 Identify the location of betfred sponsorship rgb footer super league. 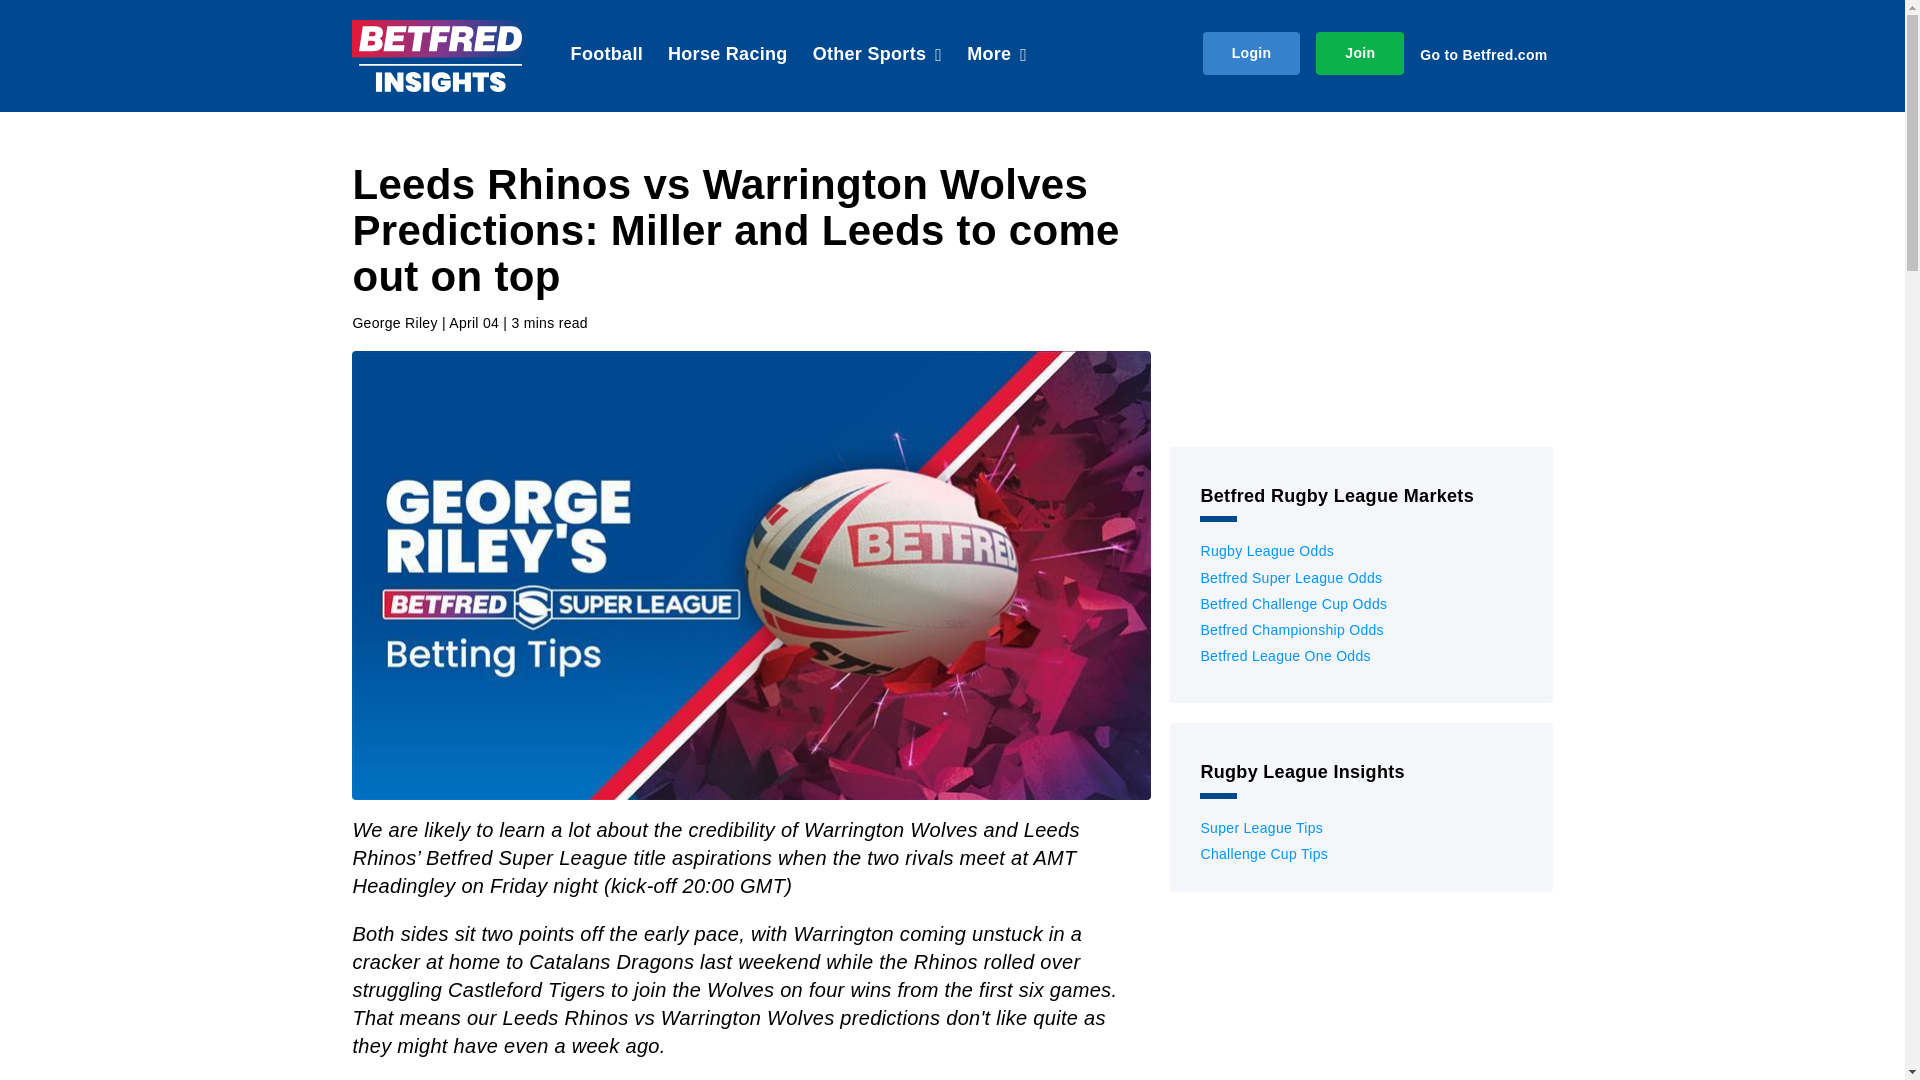
(1360, 294).